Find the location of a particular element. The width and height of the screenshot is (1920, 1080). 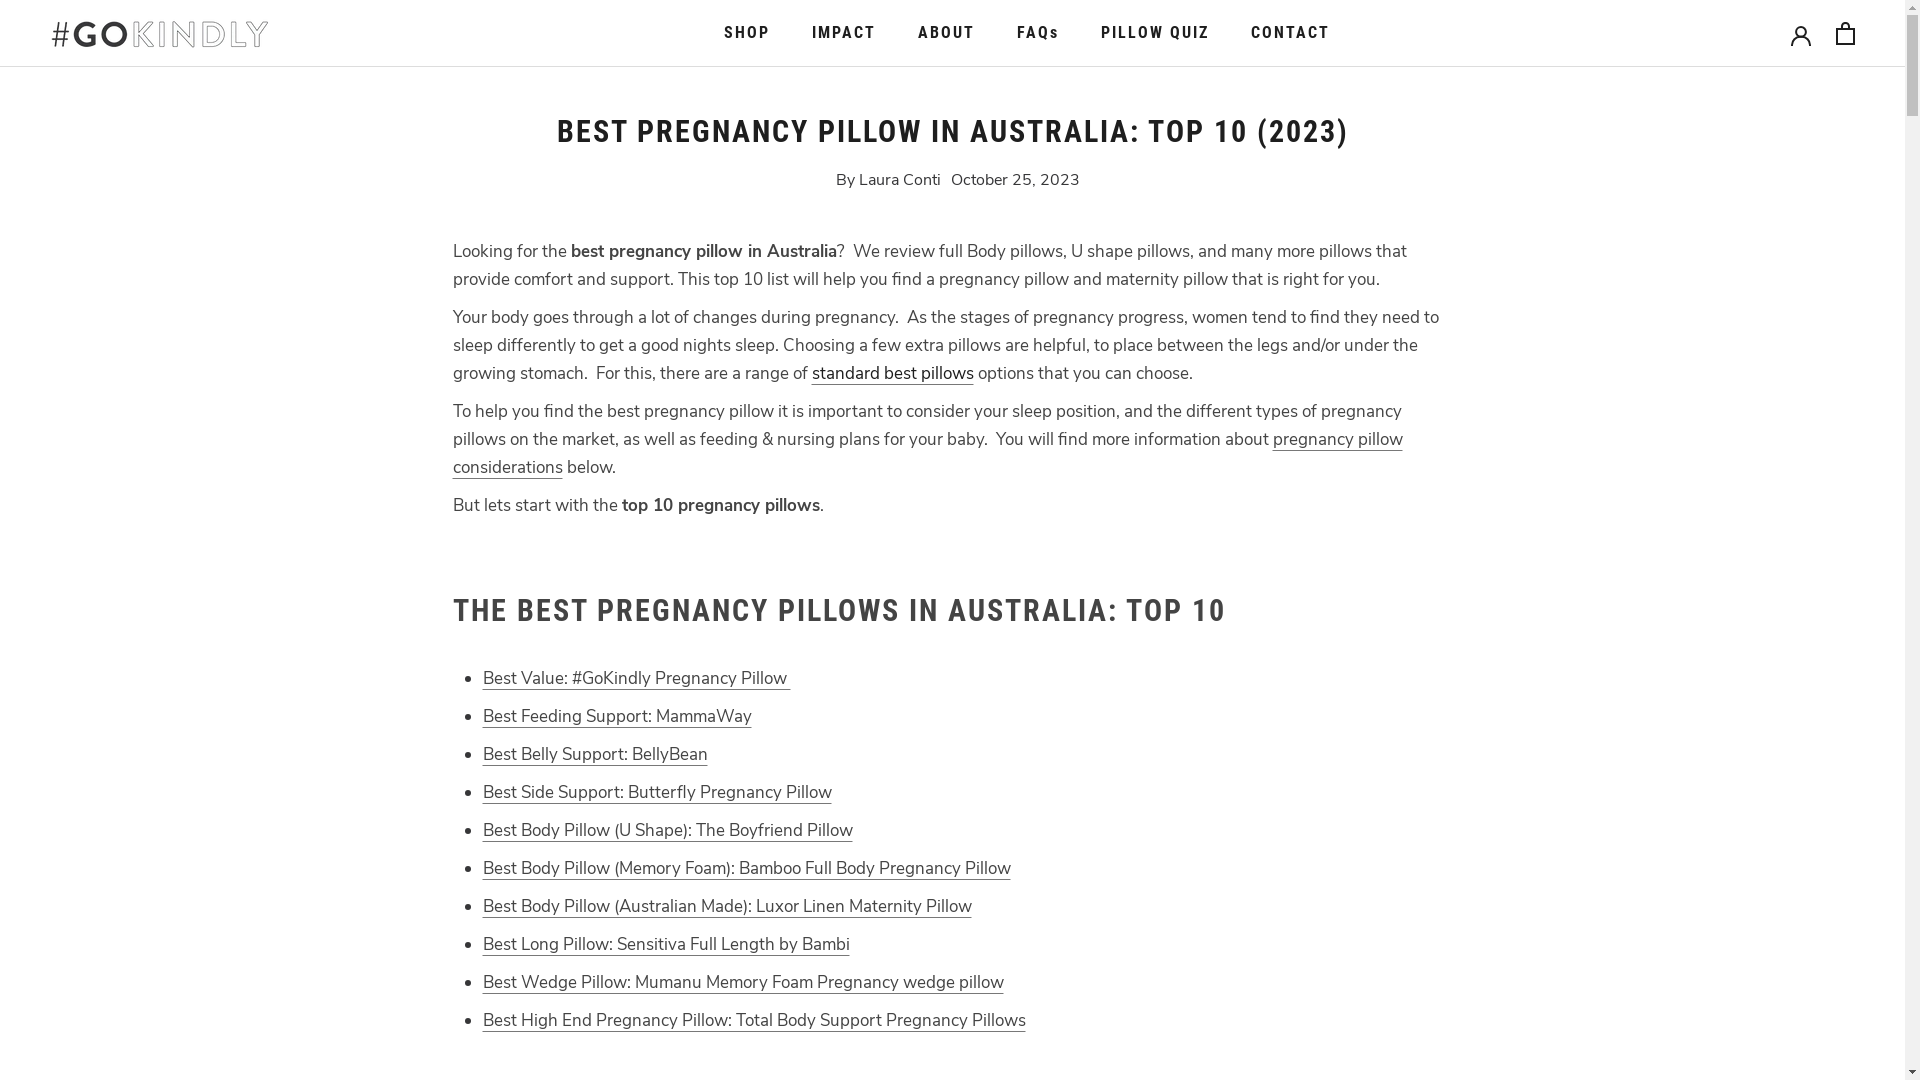

SHOP is located at coordinates (747, 32).